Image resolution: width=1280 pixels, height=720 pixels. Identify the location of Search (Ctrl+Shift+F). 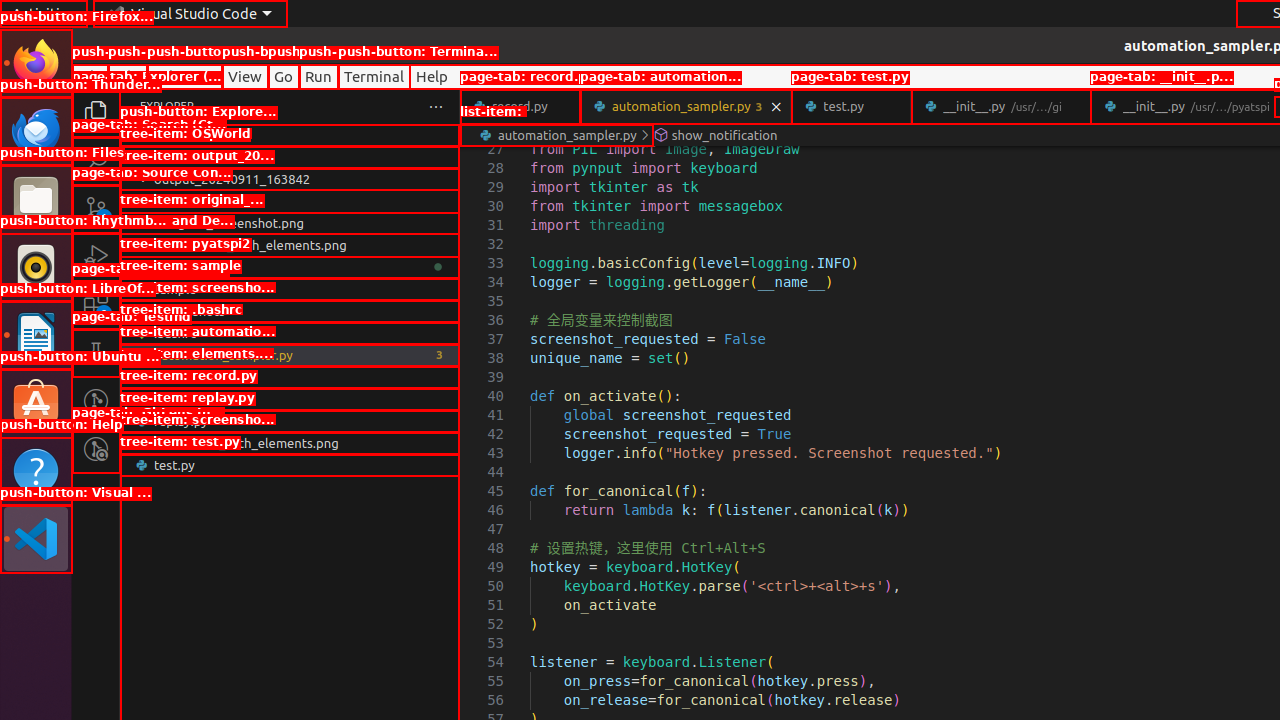
(96, 160).